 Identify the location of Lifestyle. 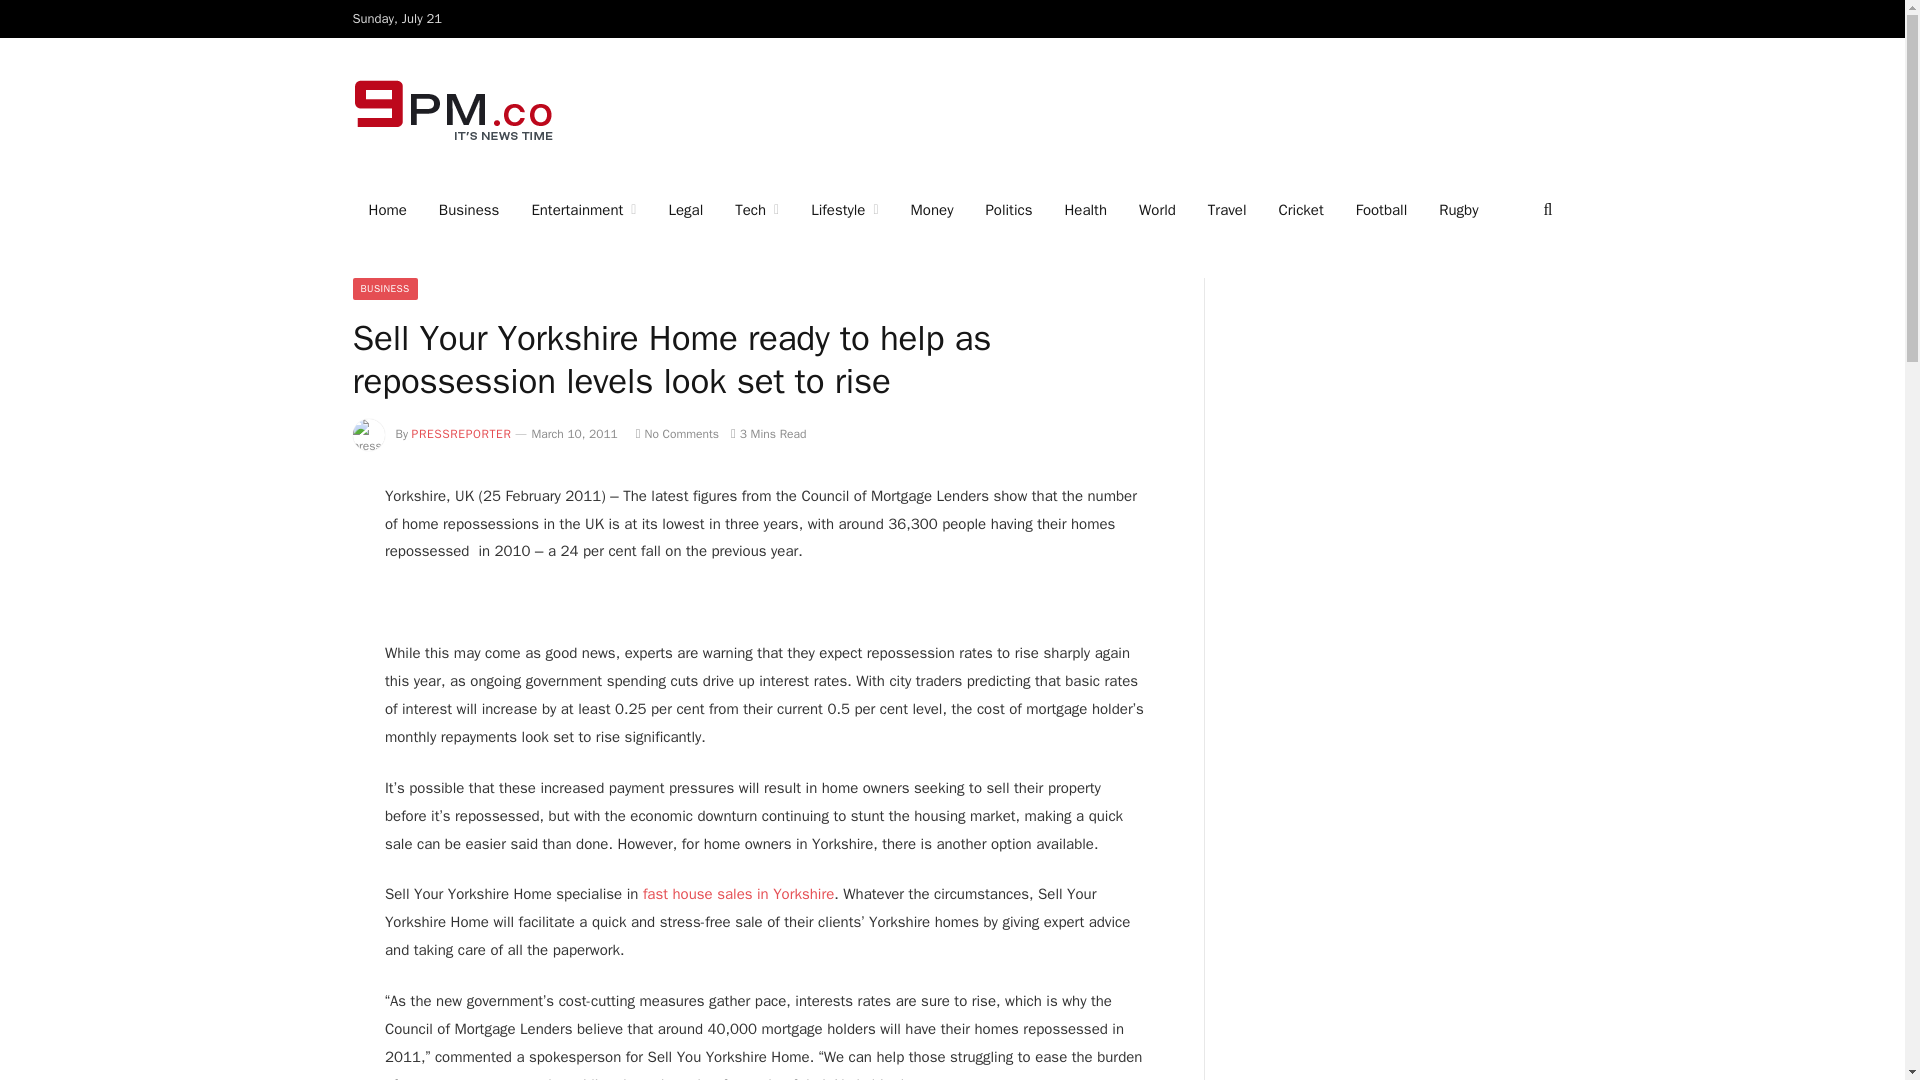
(844, 210).